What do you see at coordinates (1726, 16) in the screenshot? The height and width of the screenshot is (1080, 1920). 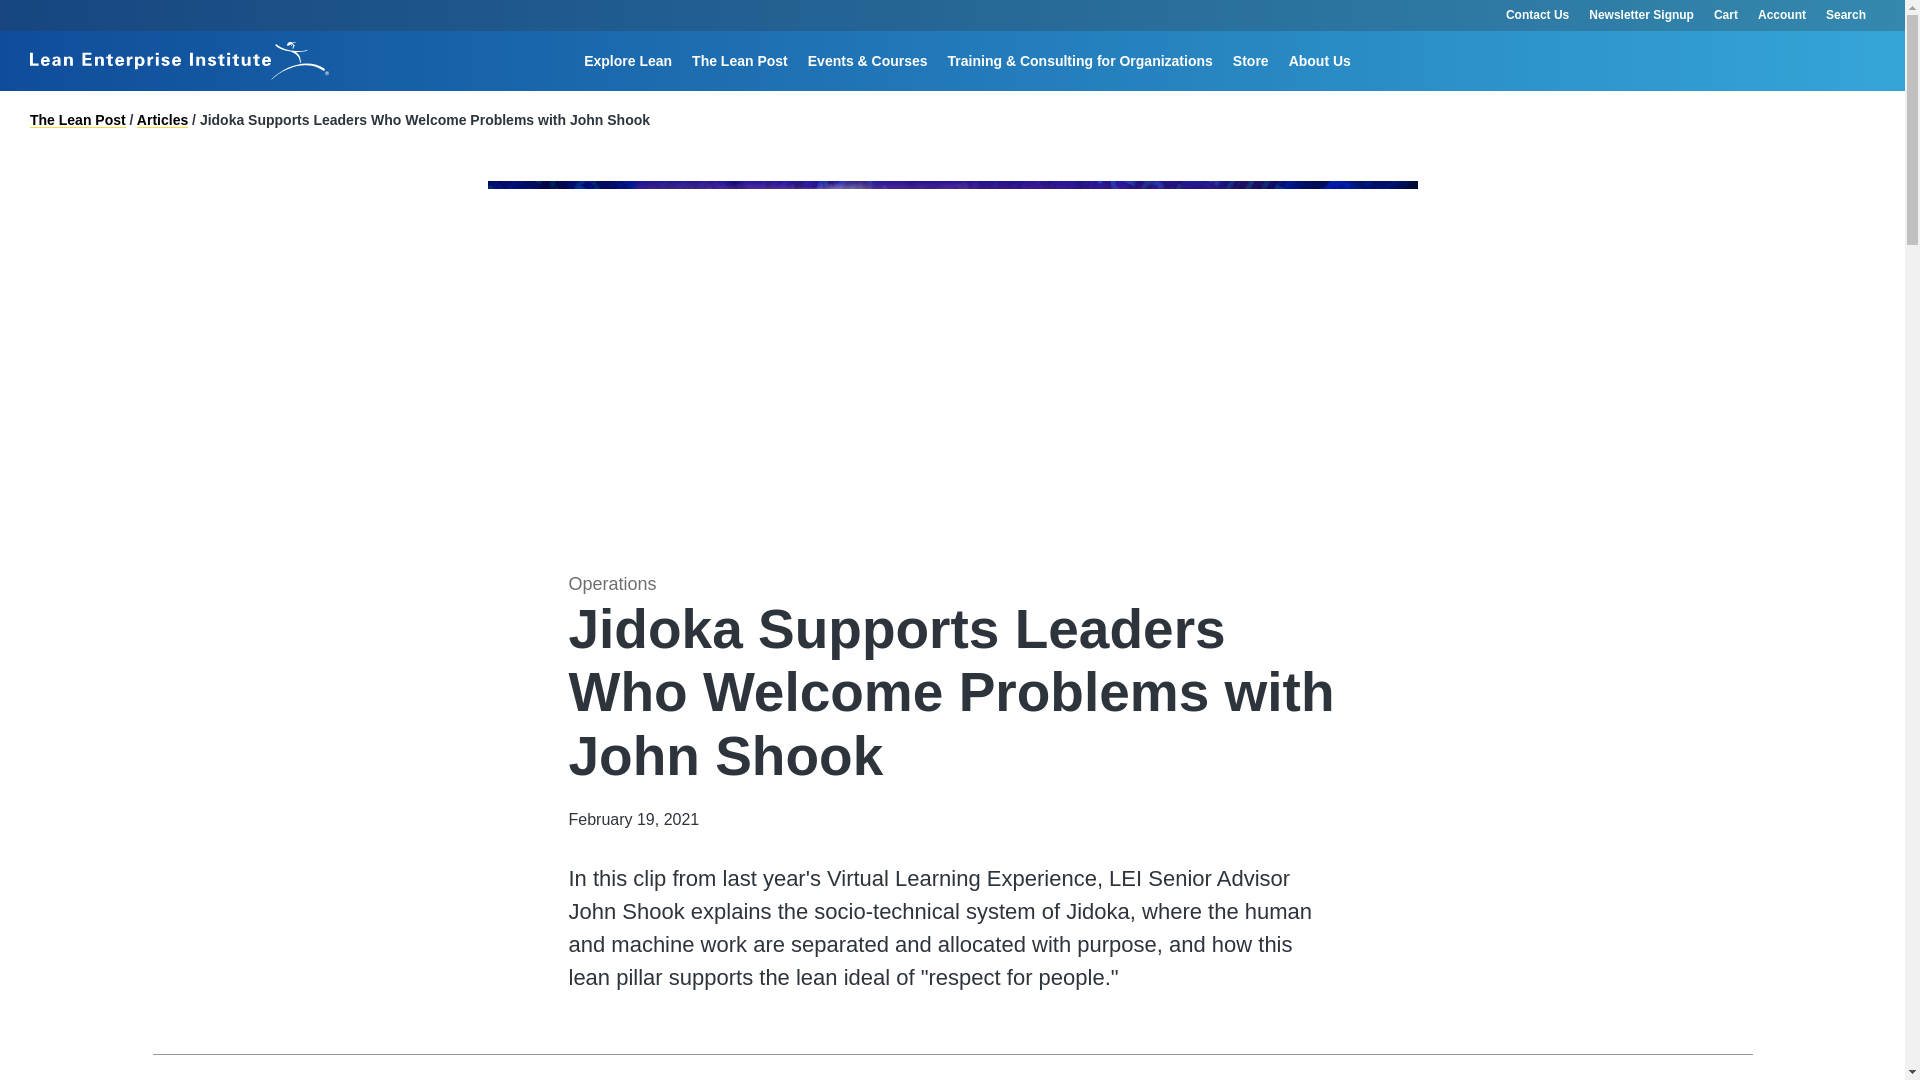 I see `Cart` at bounding box center [1726, 16].